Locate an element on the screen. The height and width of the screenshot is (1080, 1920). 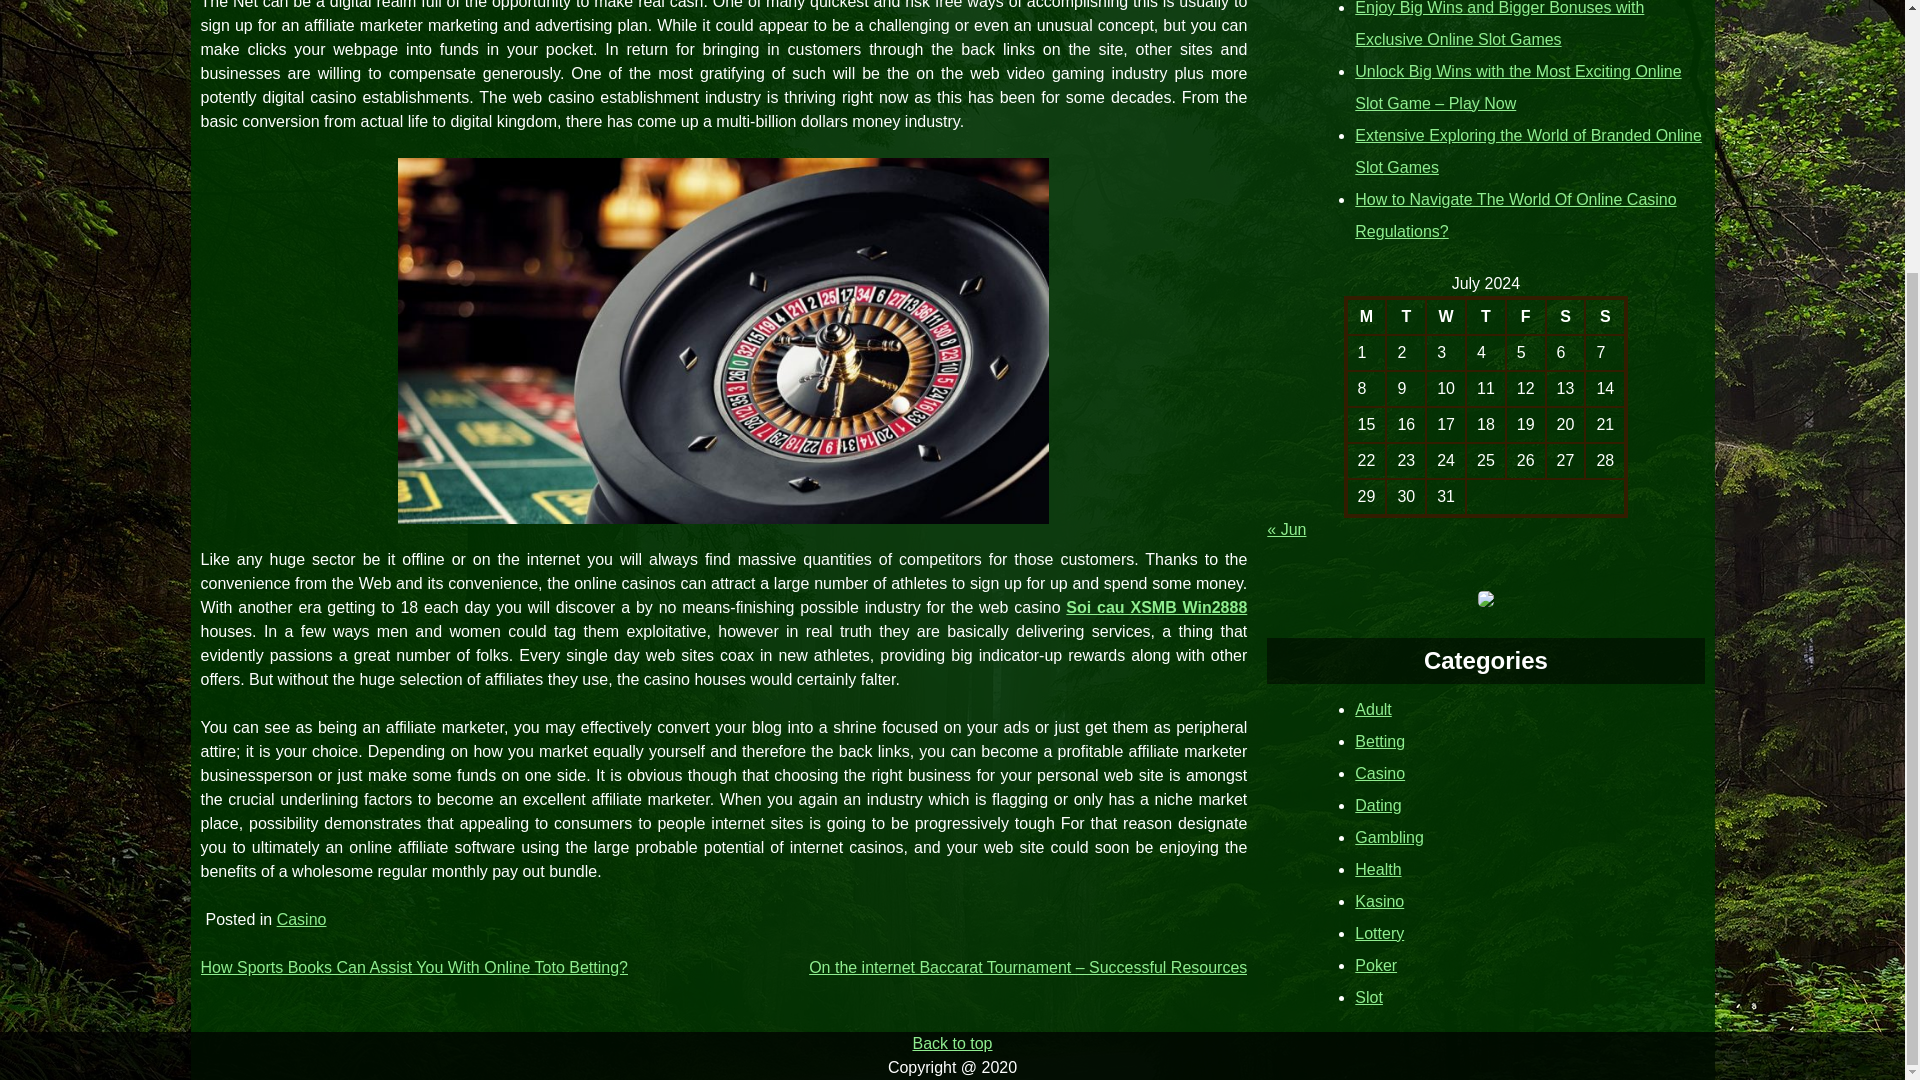
Wednesday is located at coordinates (1446, 315).